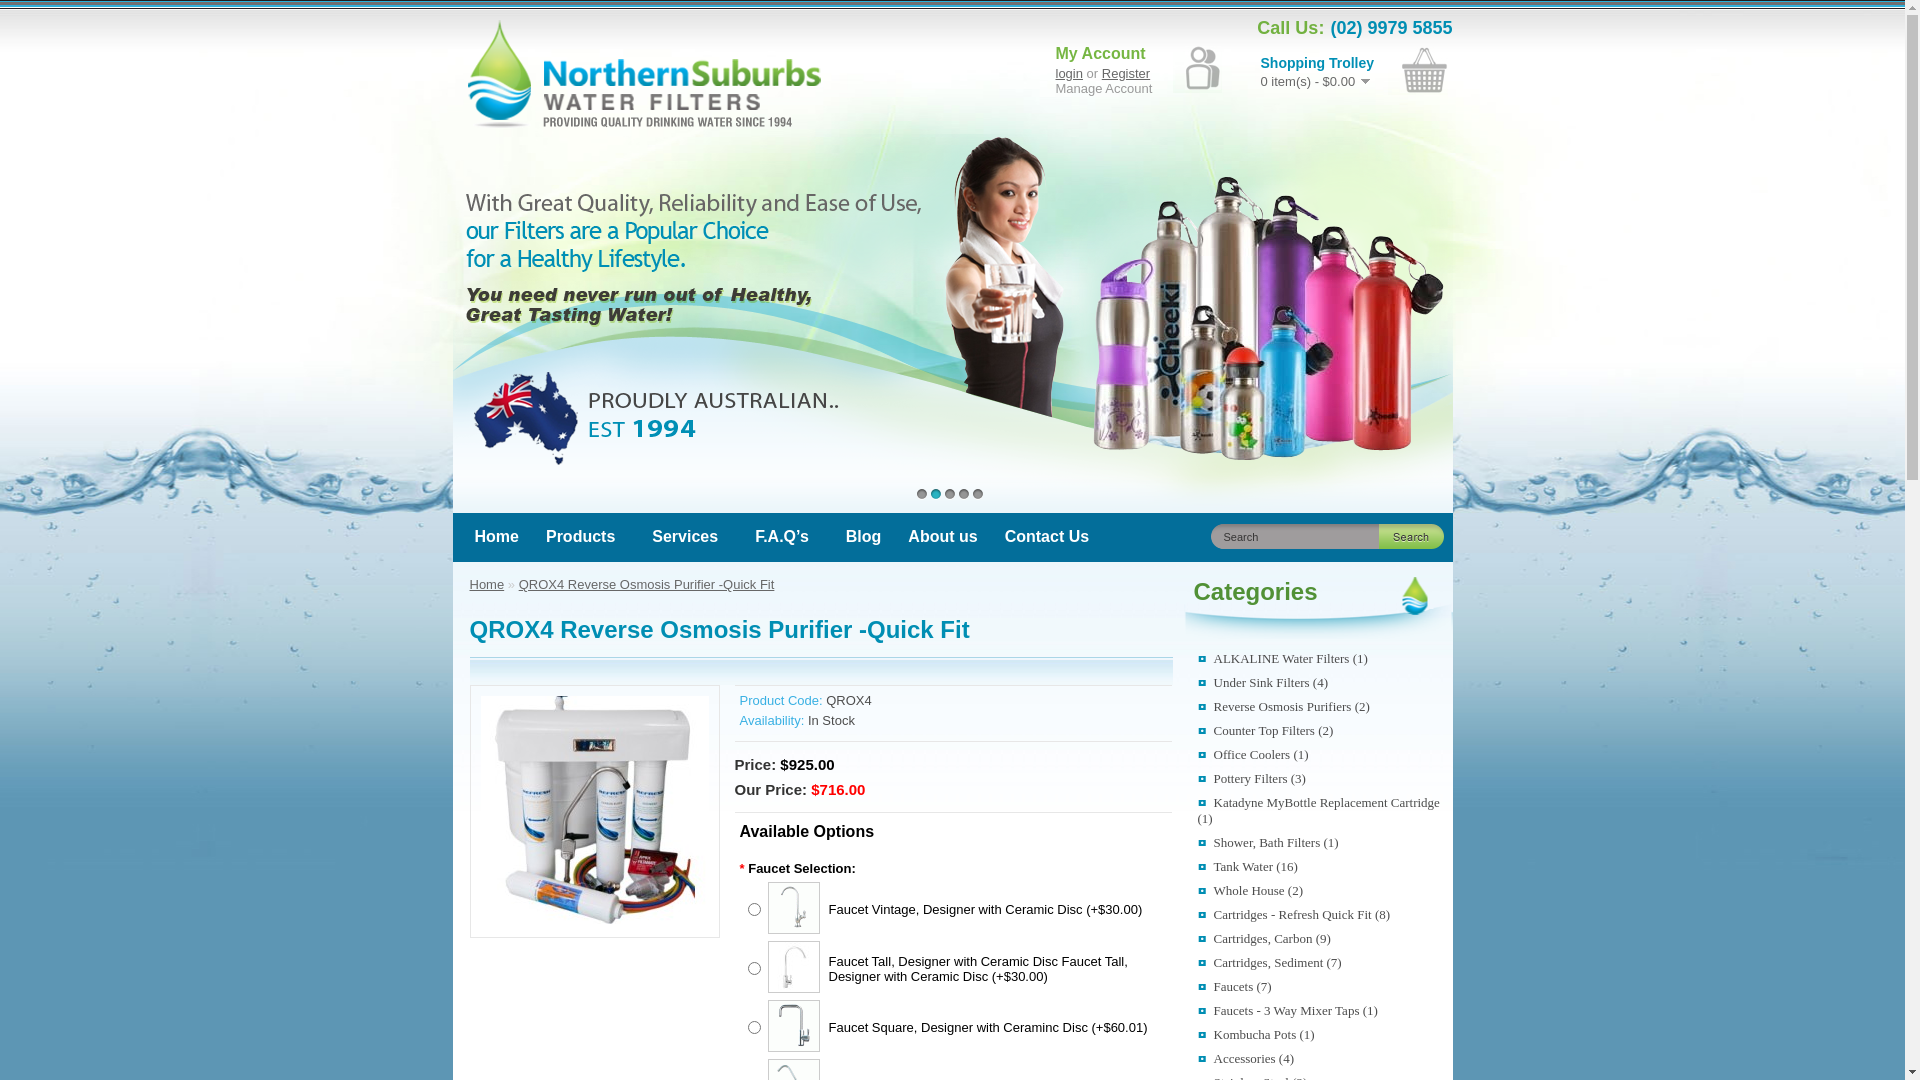  Describe the element at coordinates (685, 536) in the screenshot. I see `Services` at that location.